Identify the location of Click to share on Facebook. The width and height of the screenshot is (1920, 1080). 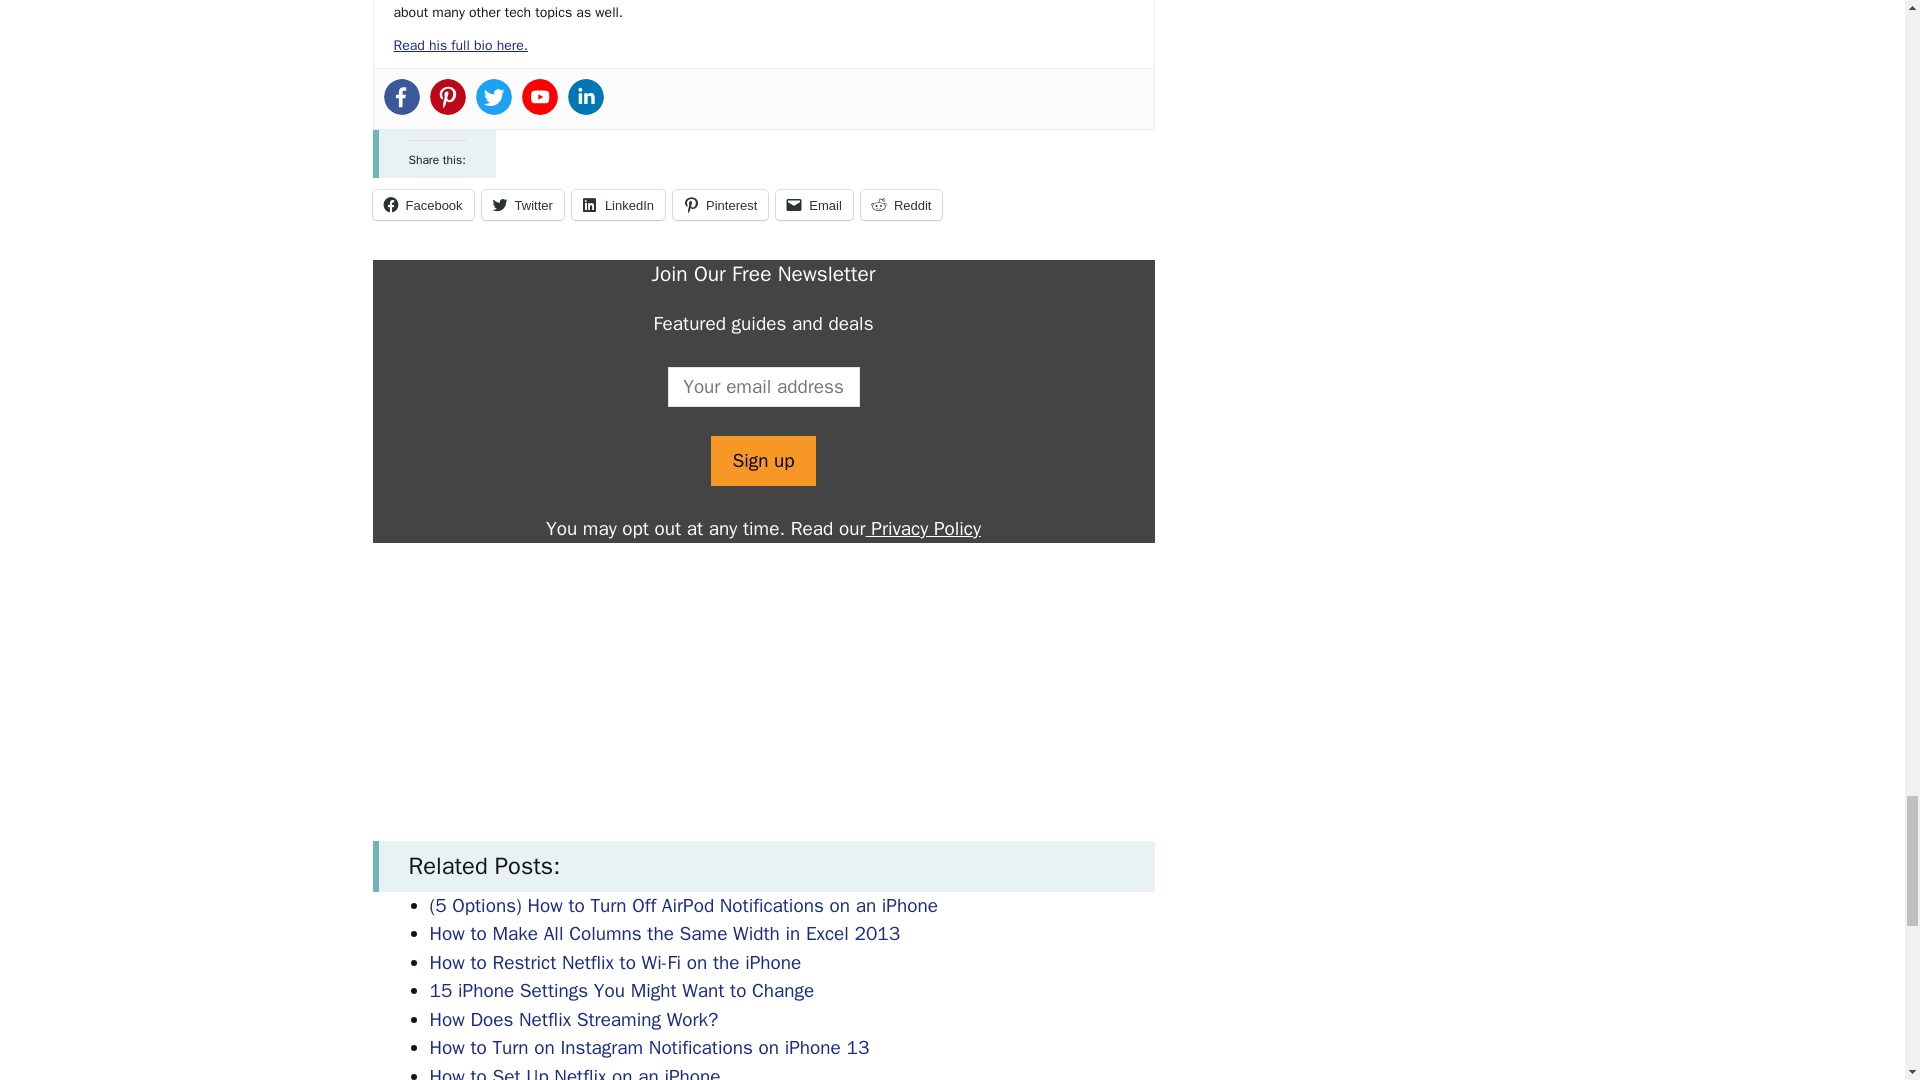
(422, 205).